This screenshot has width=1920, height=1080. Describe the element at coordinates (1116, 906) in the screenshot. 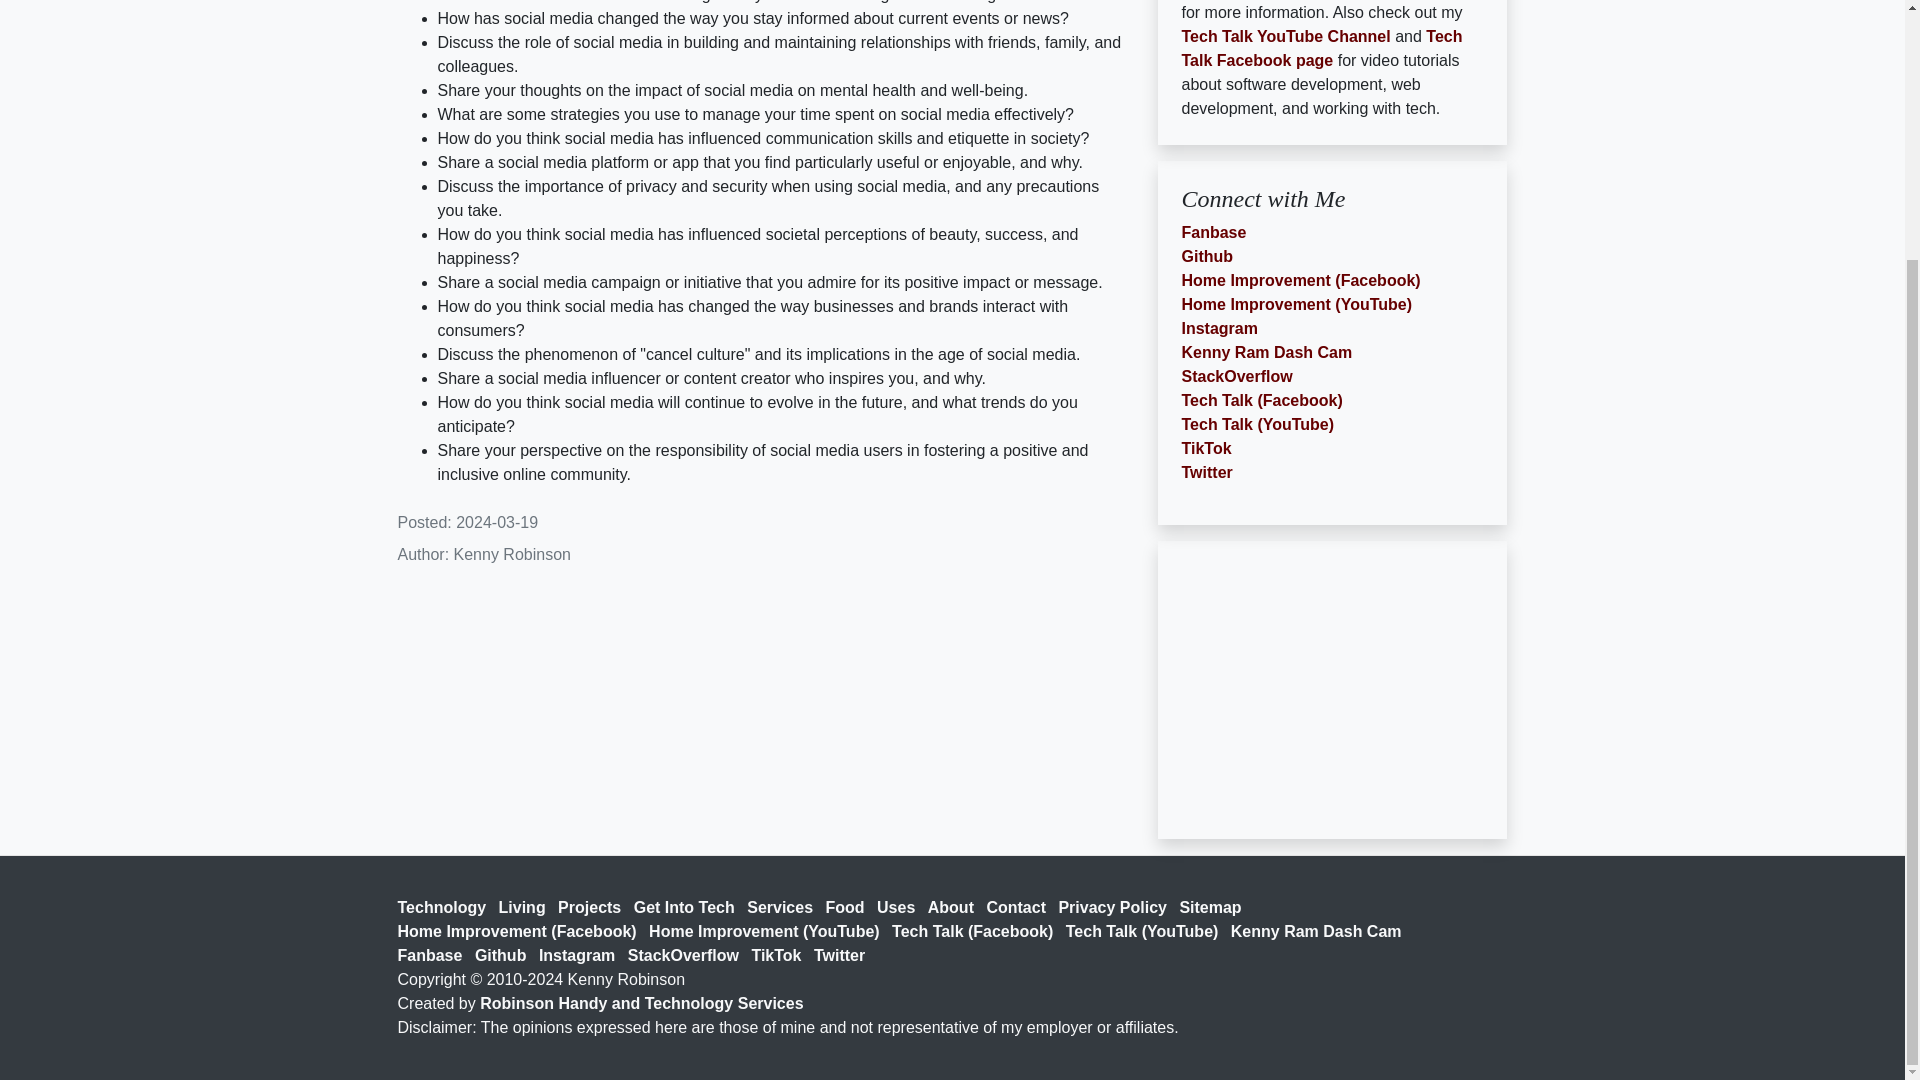

I see `Privacy Policy` at that location.